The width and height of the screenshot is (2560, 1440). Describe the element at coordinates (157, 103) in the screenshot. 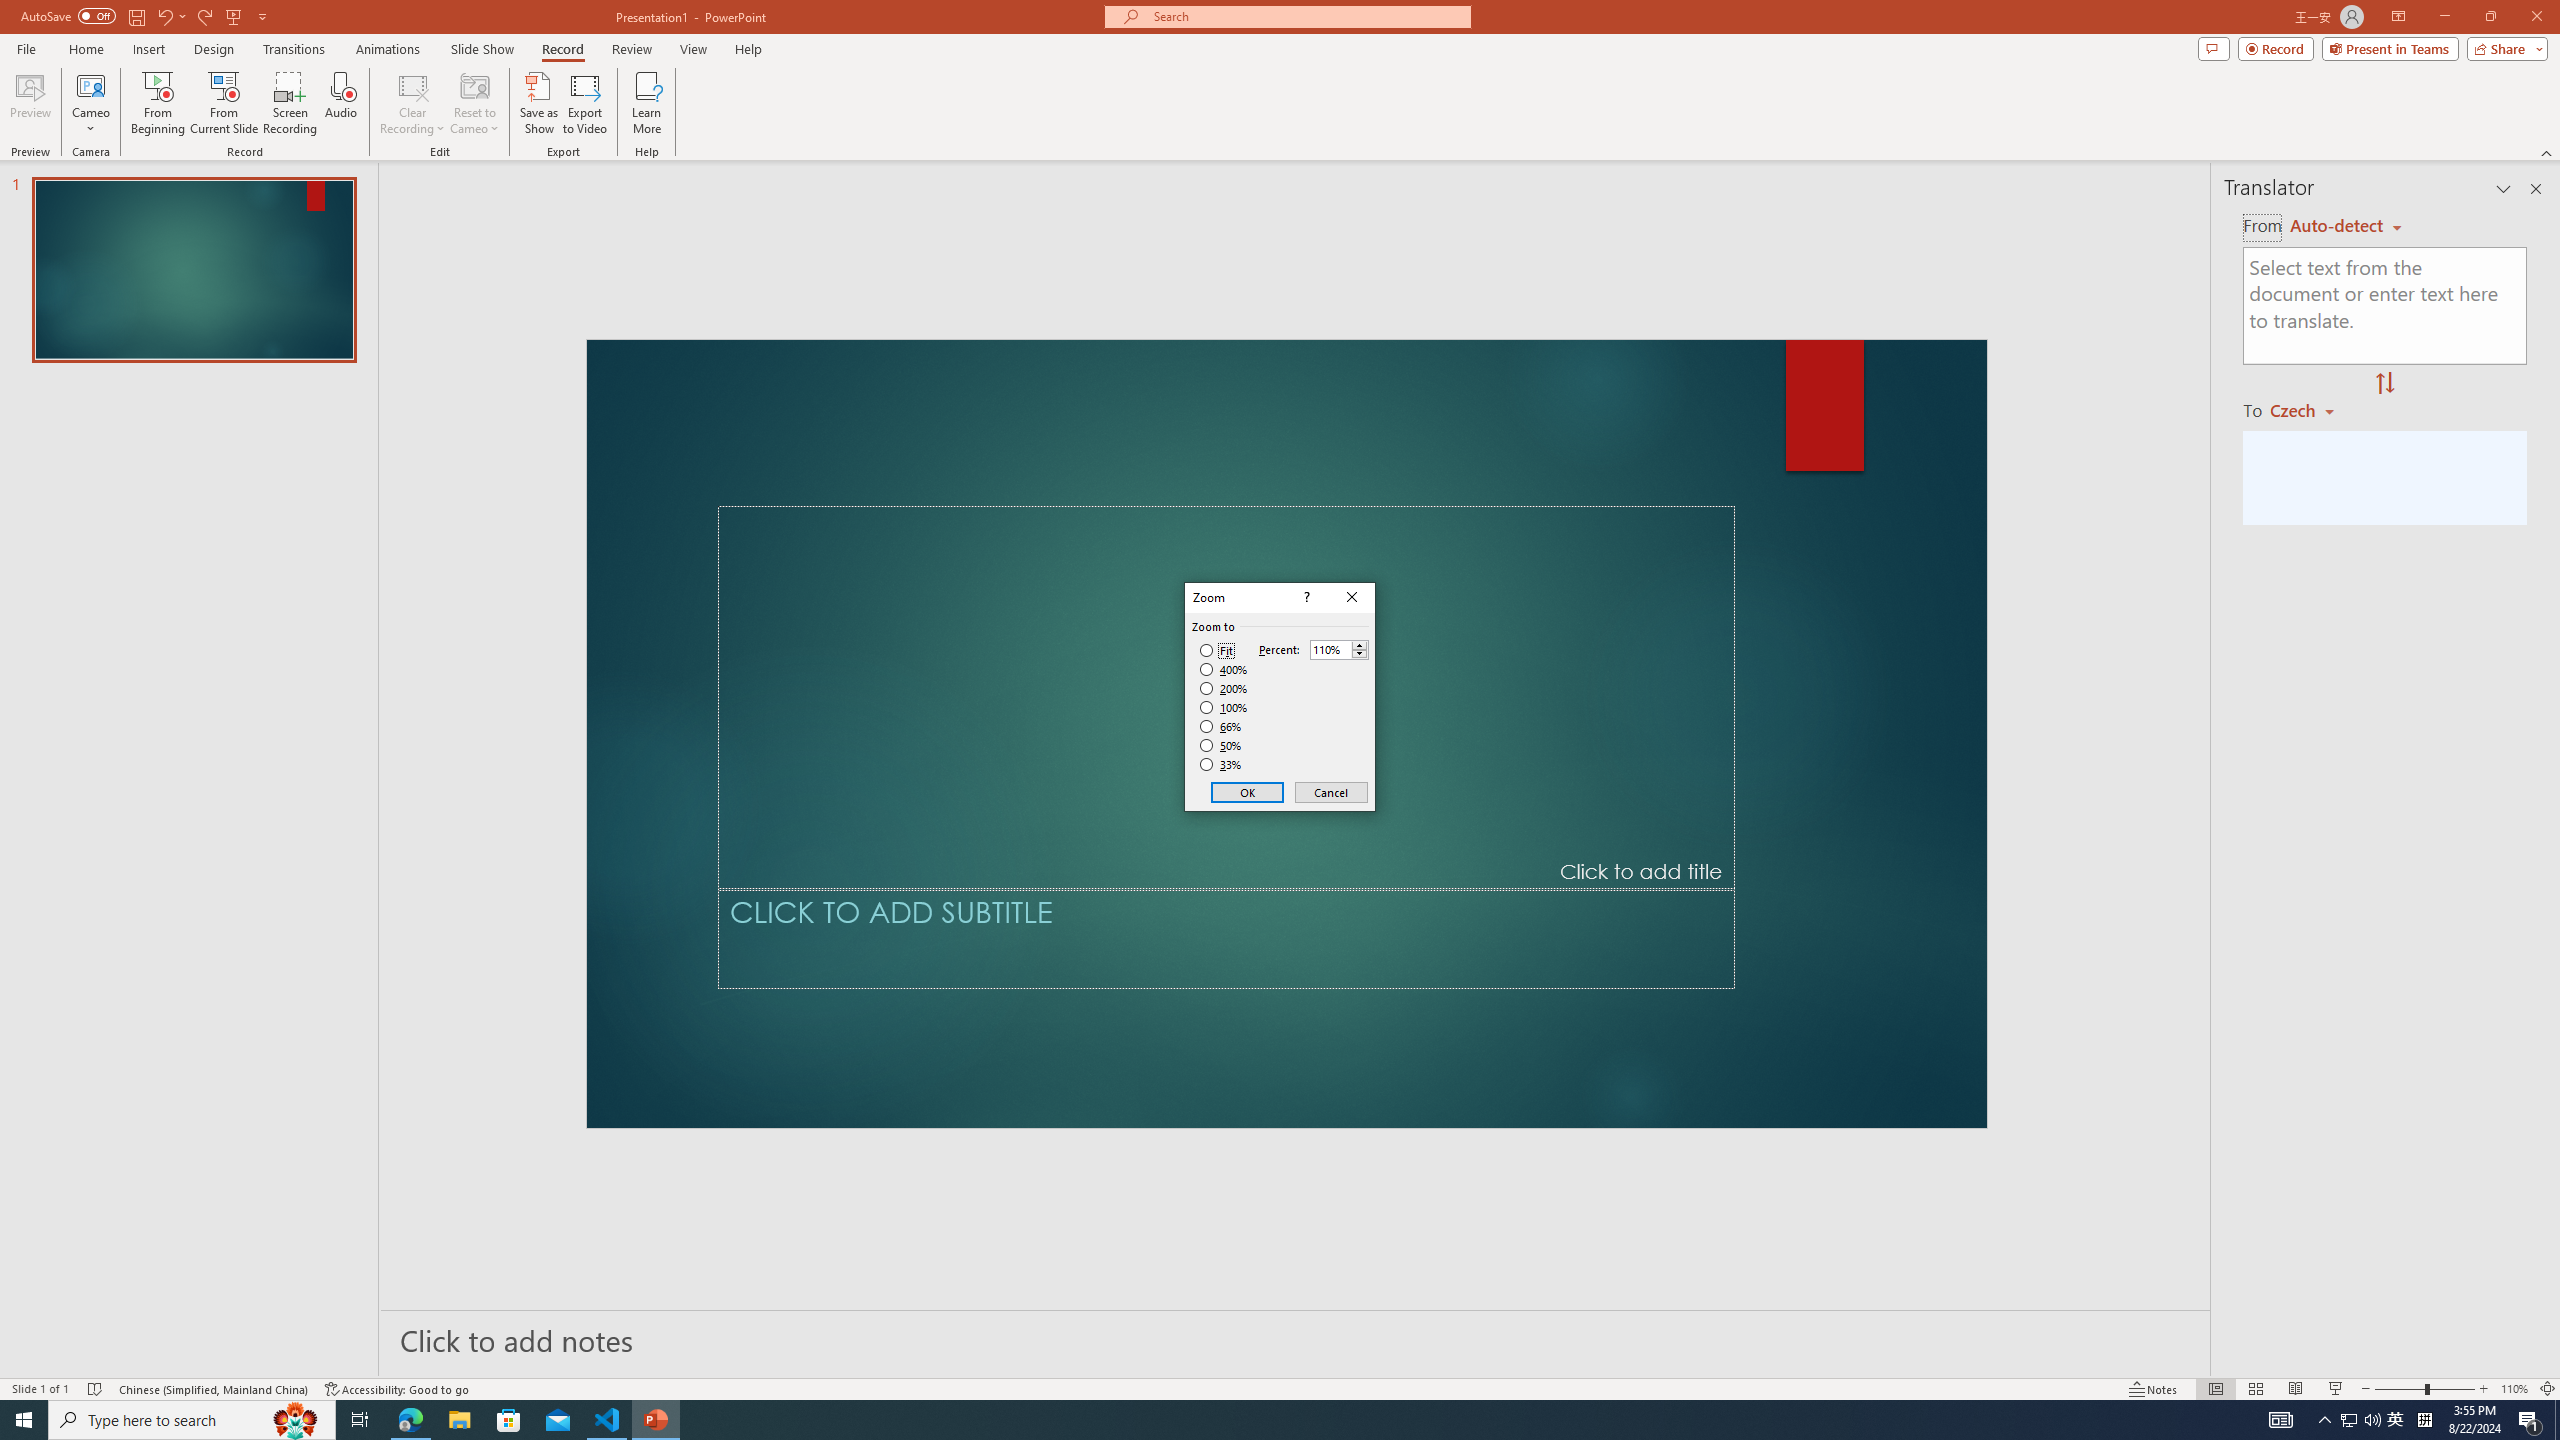

I see `From Beginning...` at that location.